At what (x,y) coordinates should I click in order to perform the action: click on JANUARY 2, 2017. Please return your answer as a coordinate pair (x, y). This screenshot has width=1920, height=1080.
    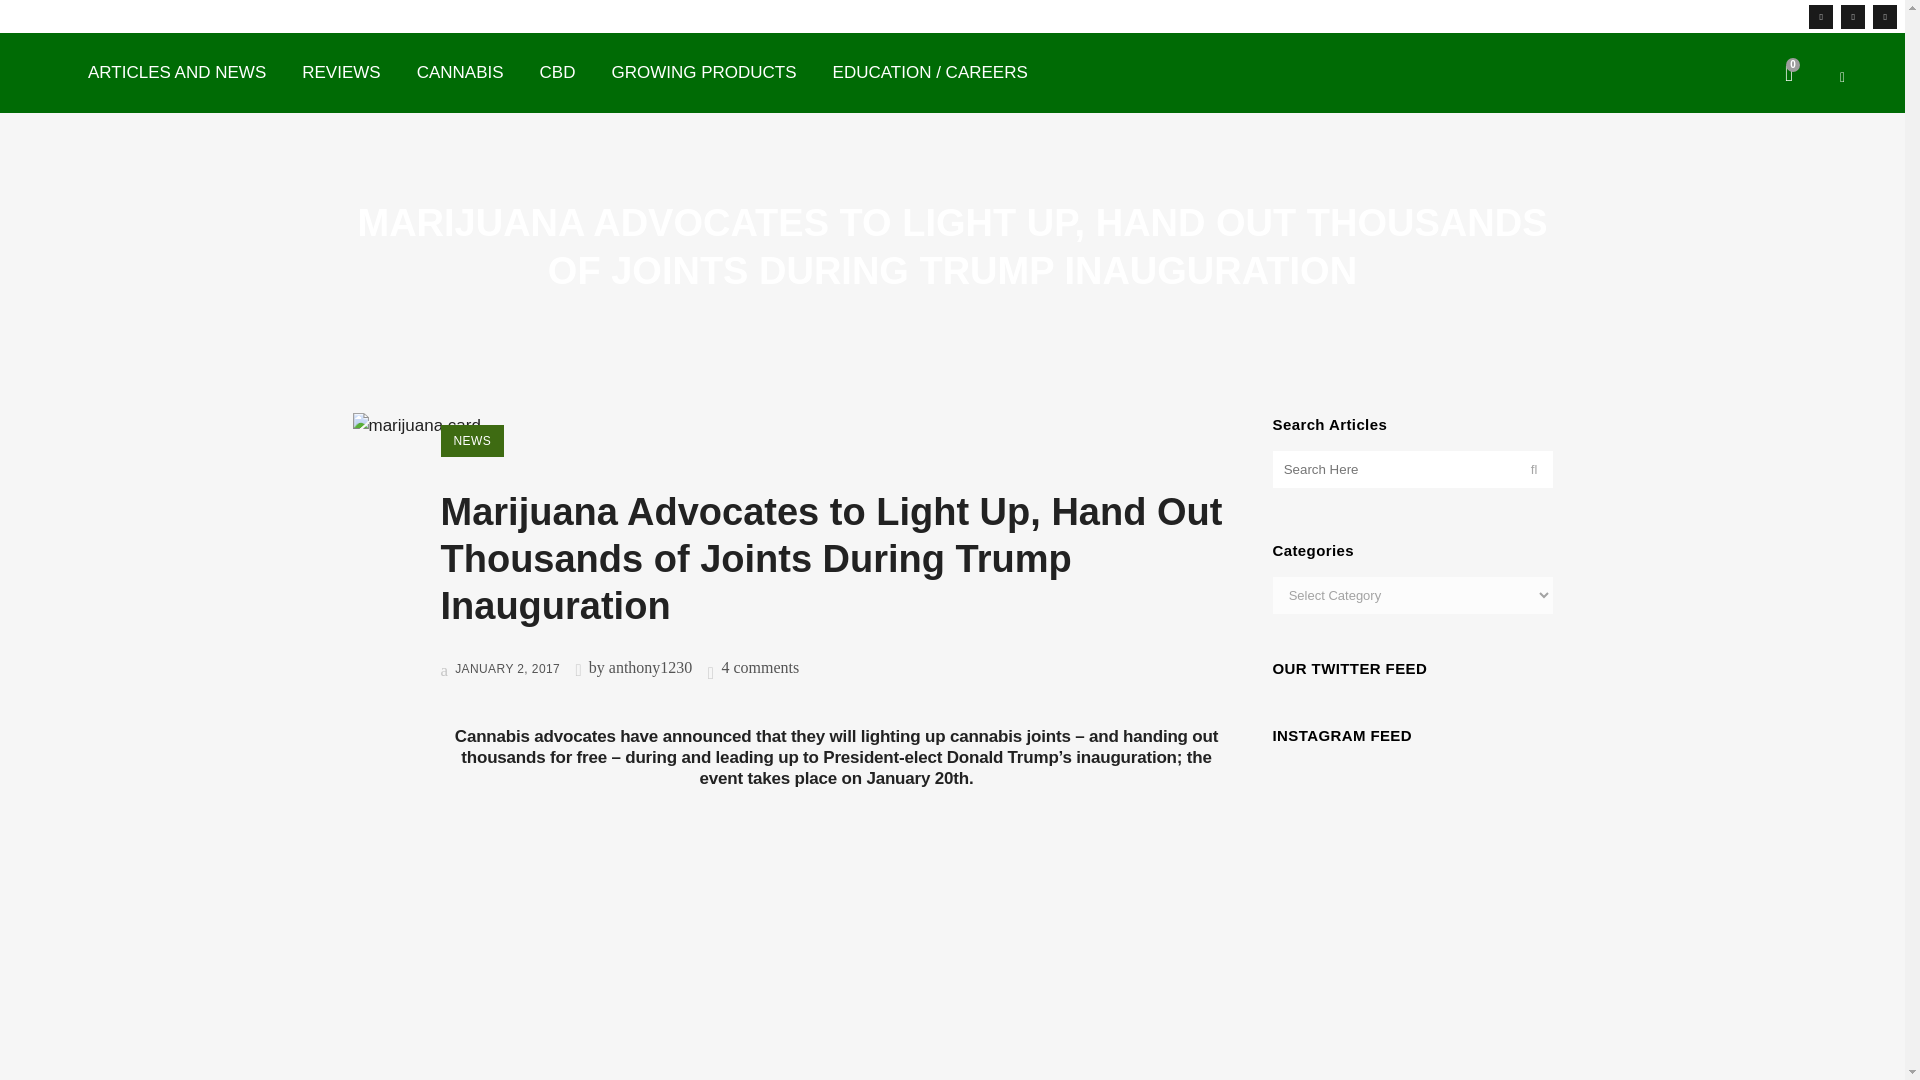
    Looking at the image, I should click on (500, 669).